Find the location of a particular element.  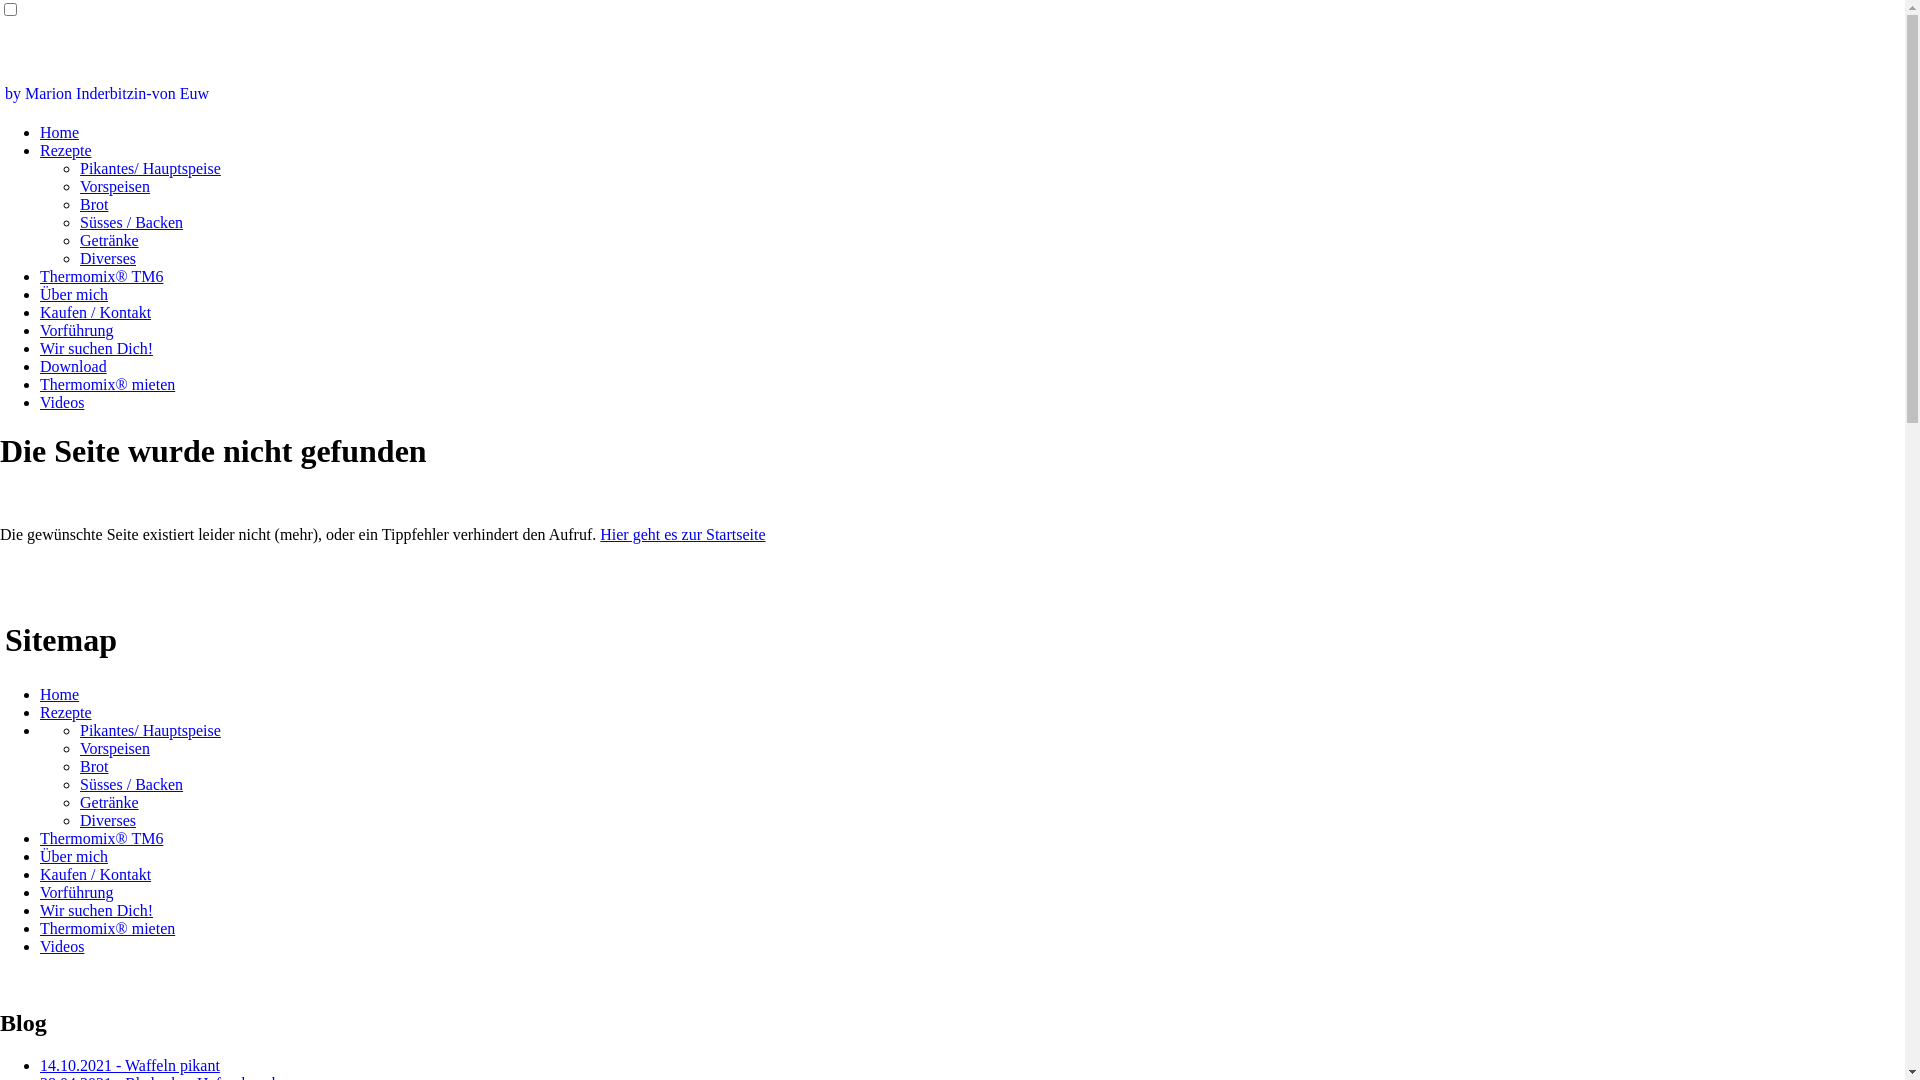

Vorspeisen is located at coordinates (115, 186).